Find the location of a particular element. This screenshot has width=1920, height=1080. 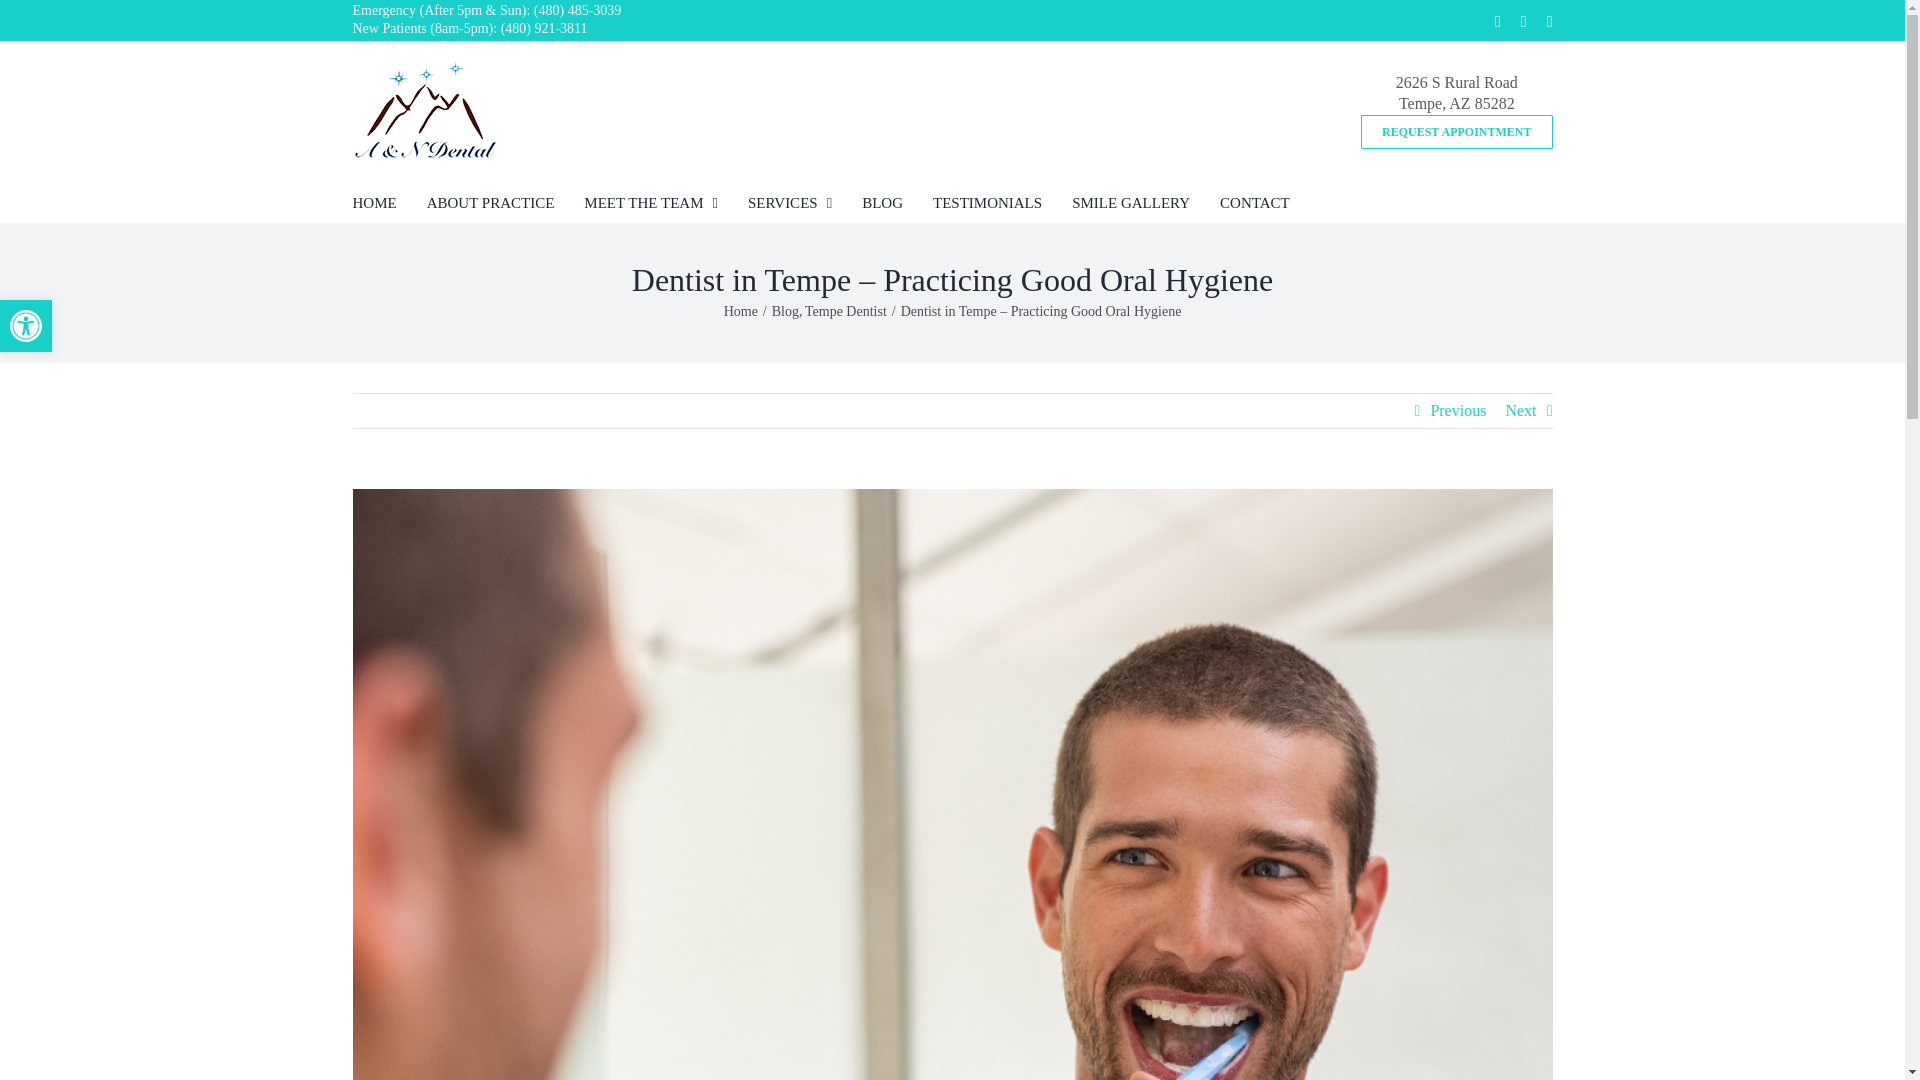

Decrease Text is located at coordinates (26, 326).